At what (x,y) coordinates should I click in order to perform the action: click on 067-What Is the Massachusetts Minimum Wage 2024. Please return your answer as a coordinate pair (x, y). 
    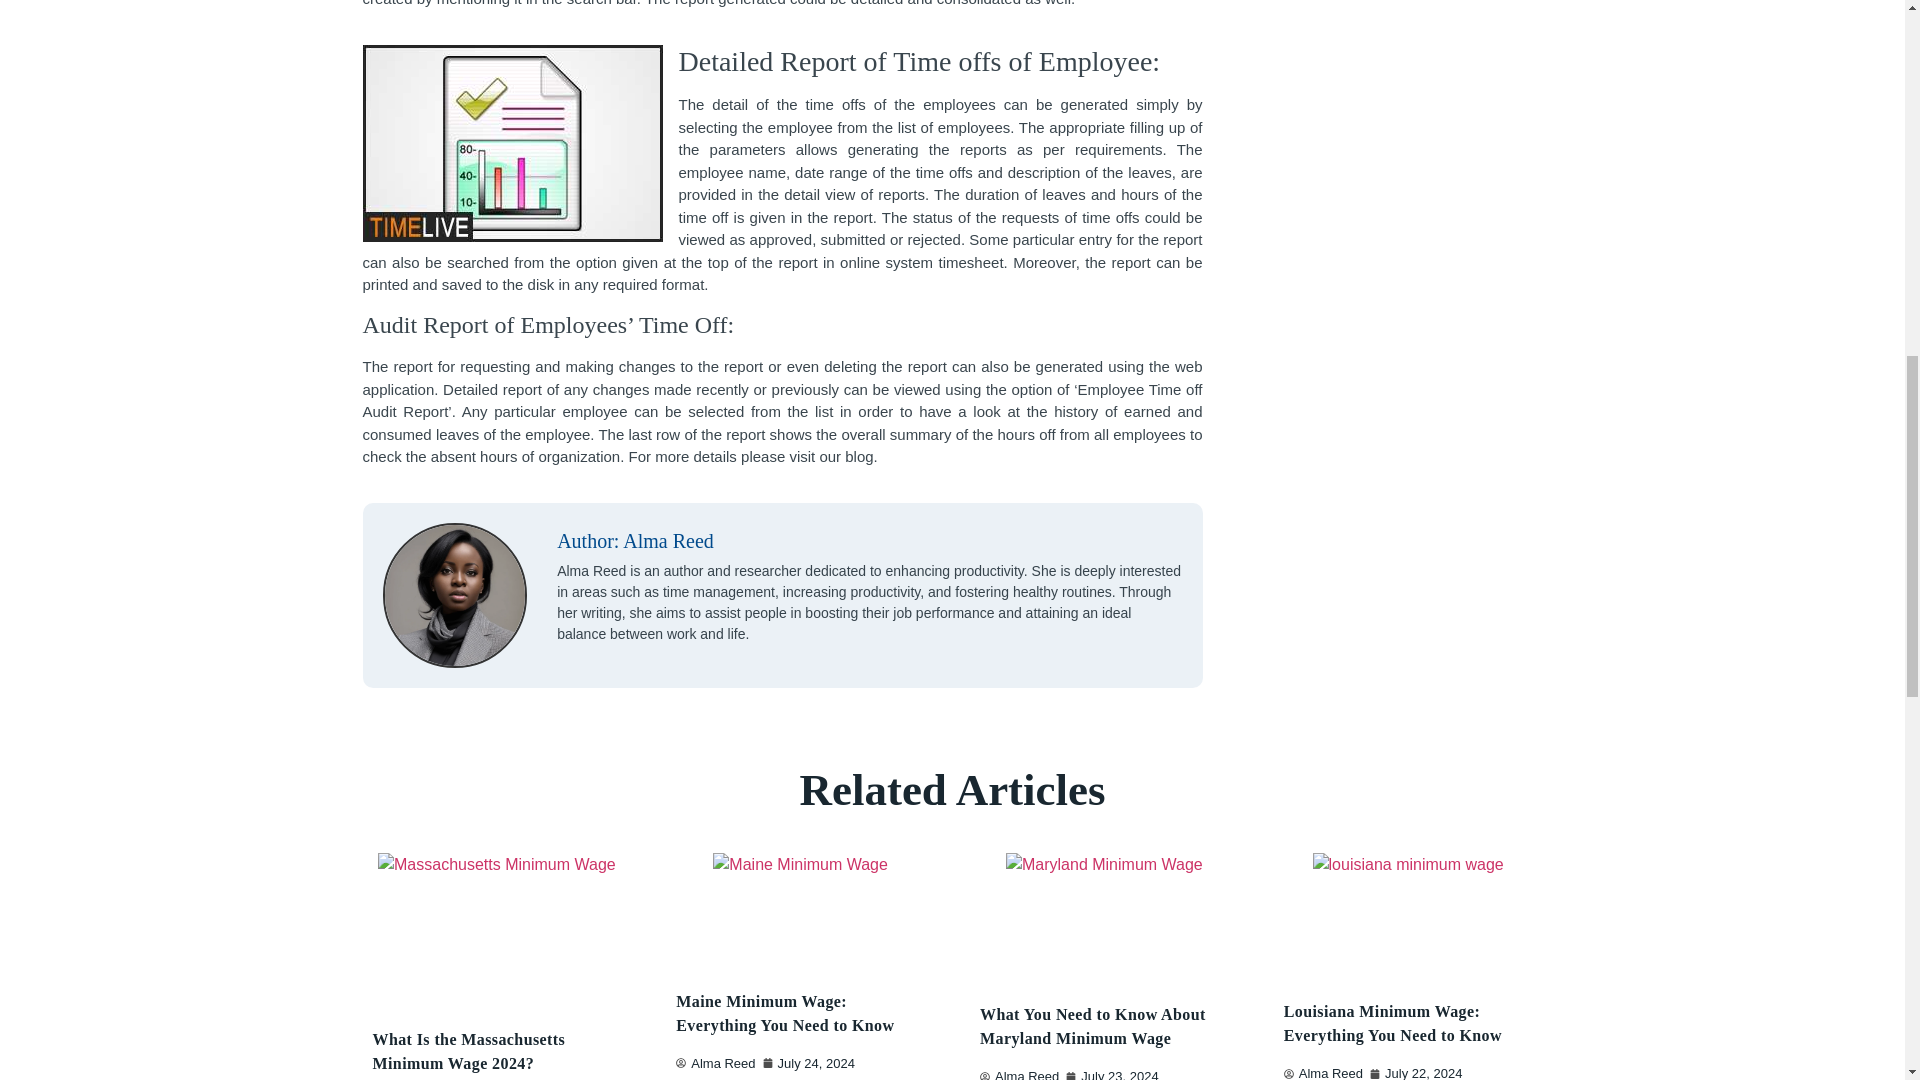
    Looking at the image, I should click on (497, 926).